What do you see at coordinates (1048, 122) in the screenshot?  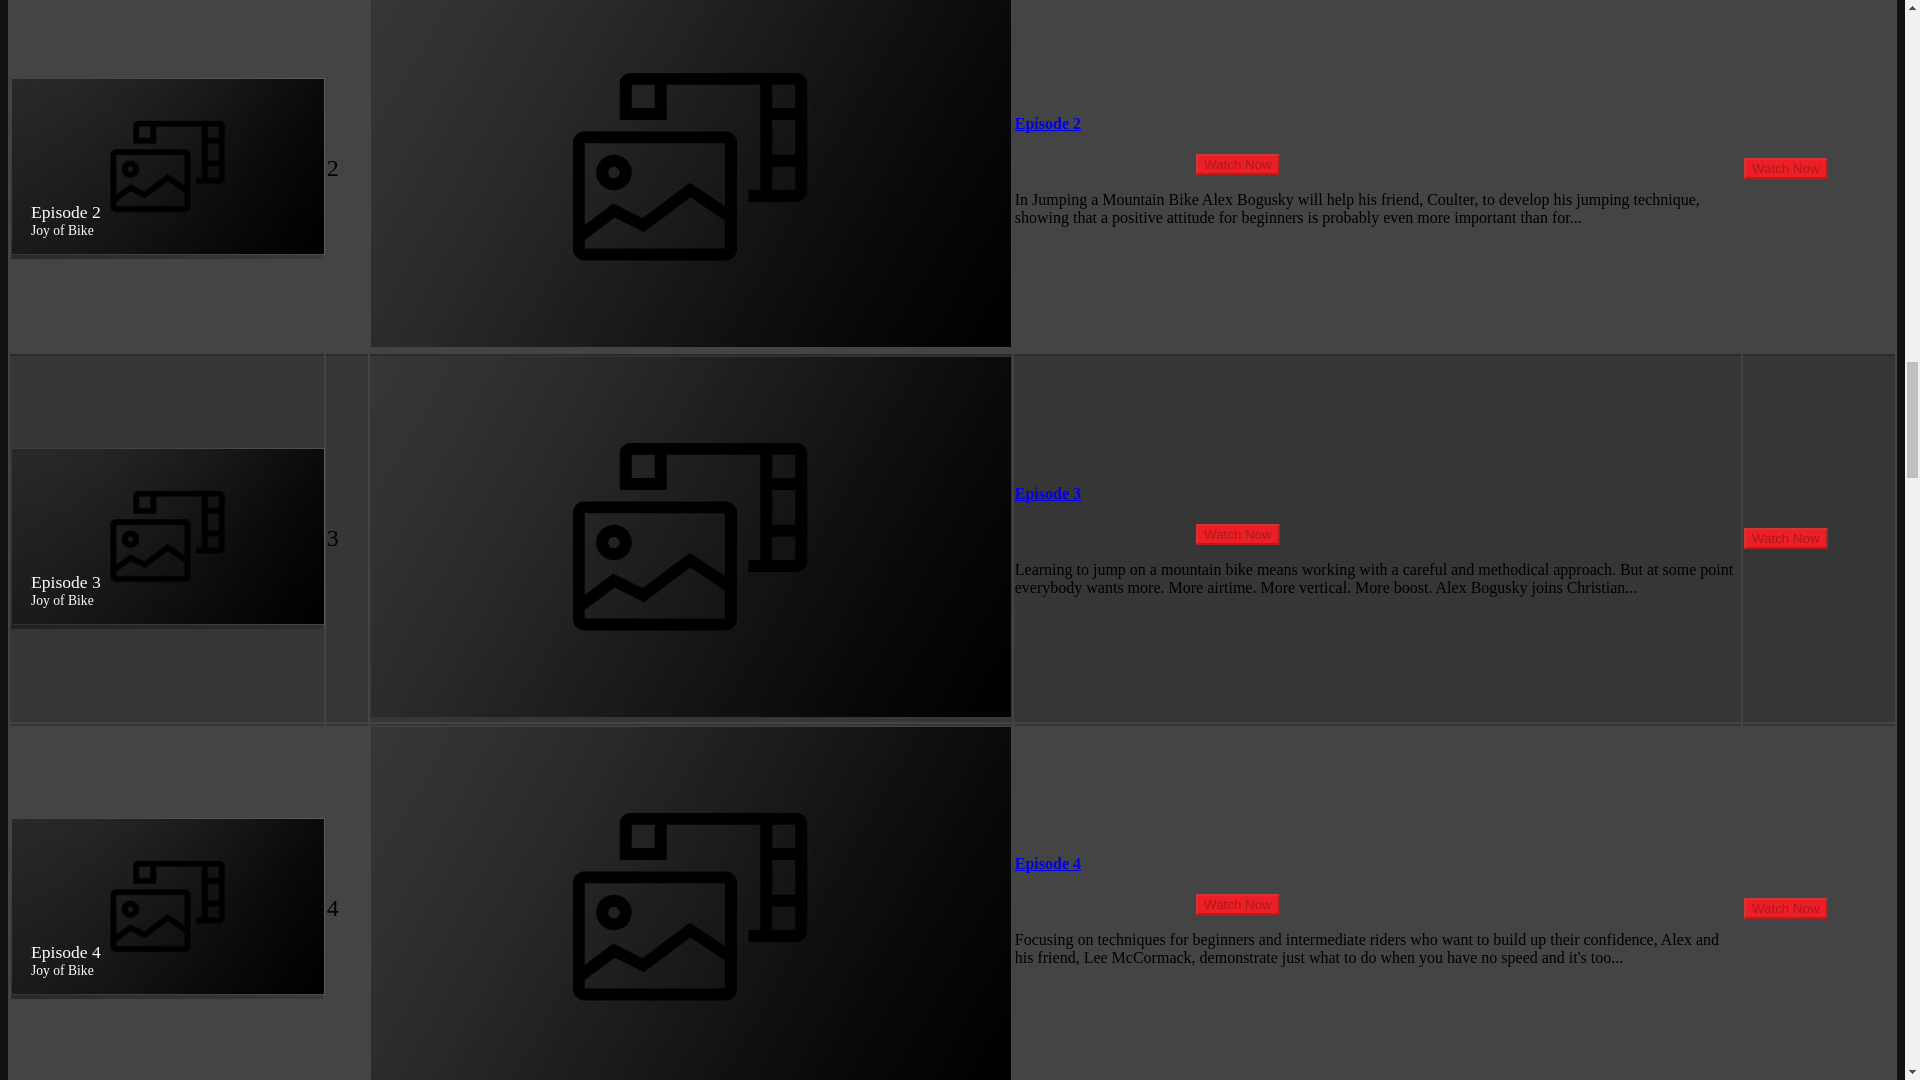 I see `Episode 2` at bounding box center [1048, 122].